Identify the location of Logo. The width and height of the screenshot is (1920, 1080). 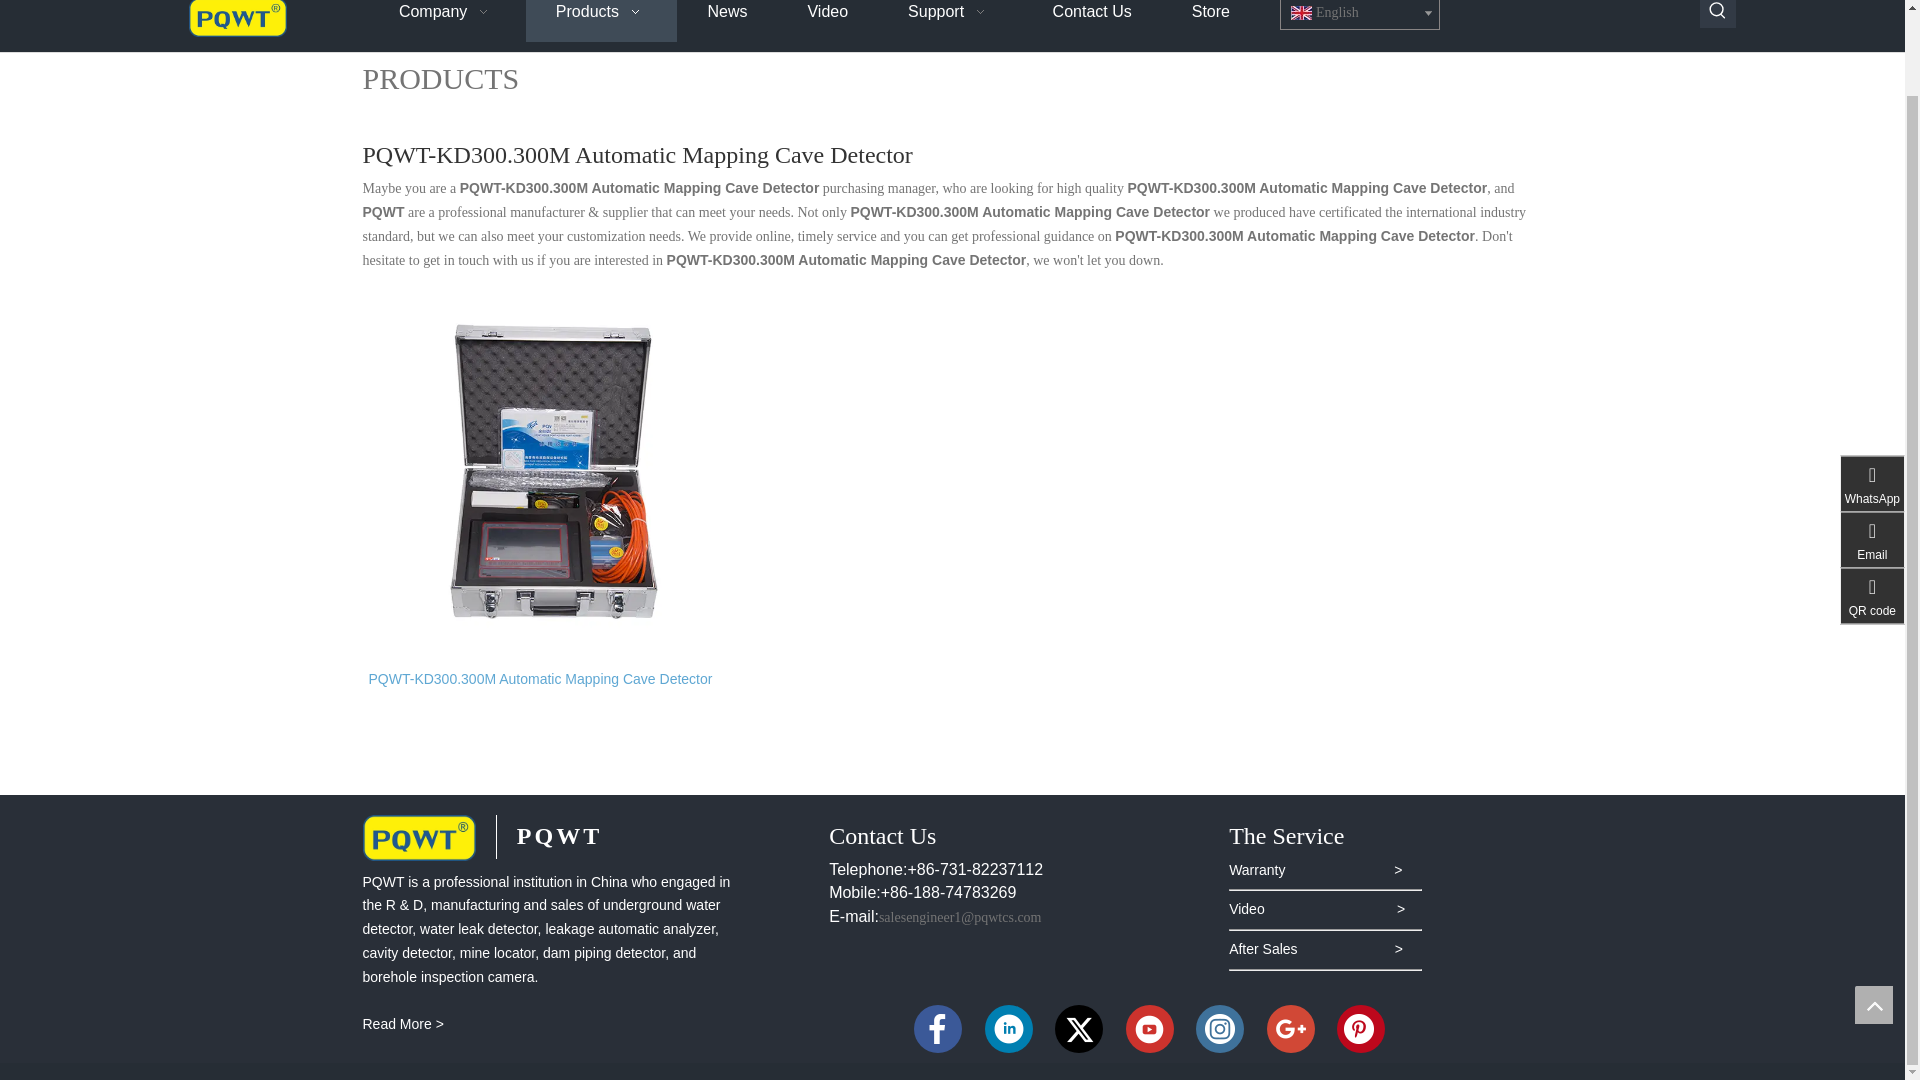
(418, 837).